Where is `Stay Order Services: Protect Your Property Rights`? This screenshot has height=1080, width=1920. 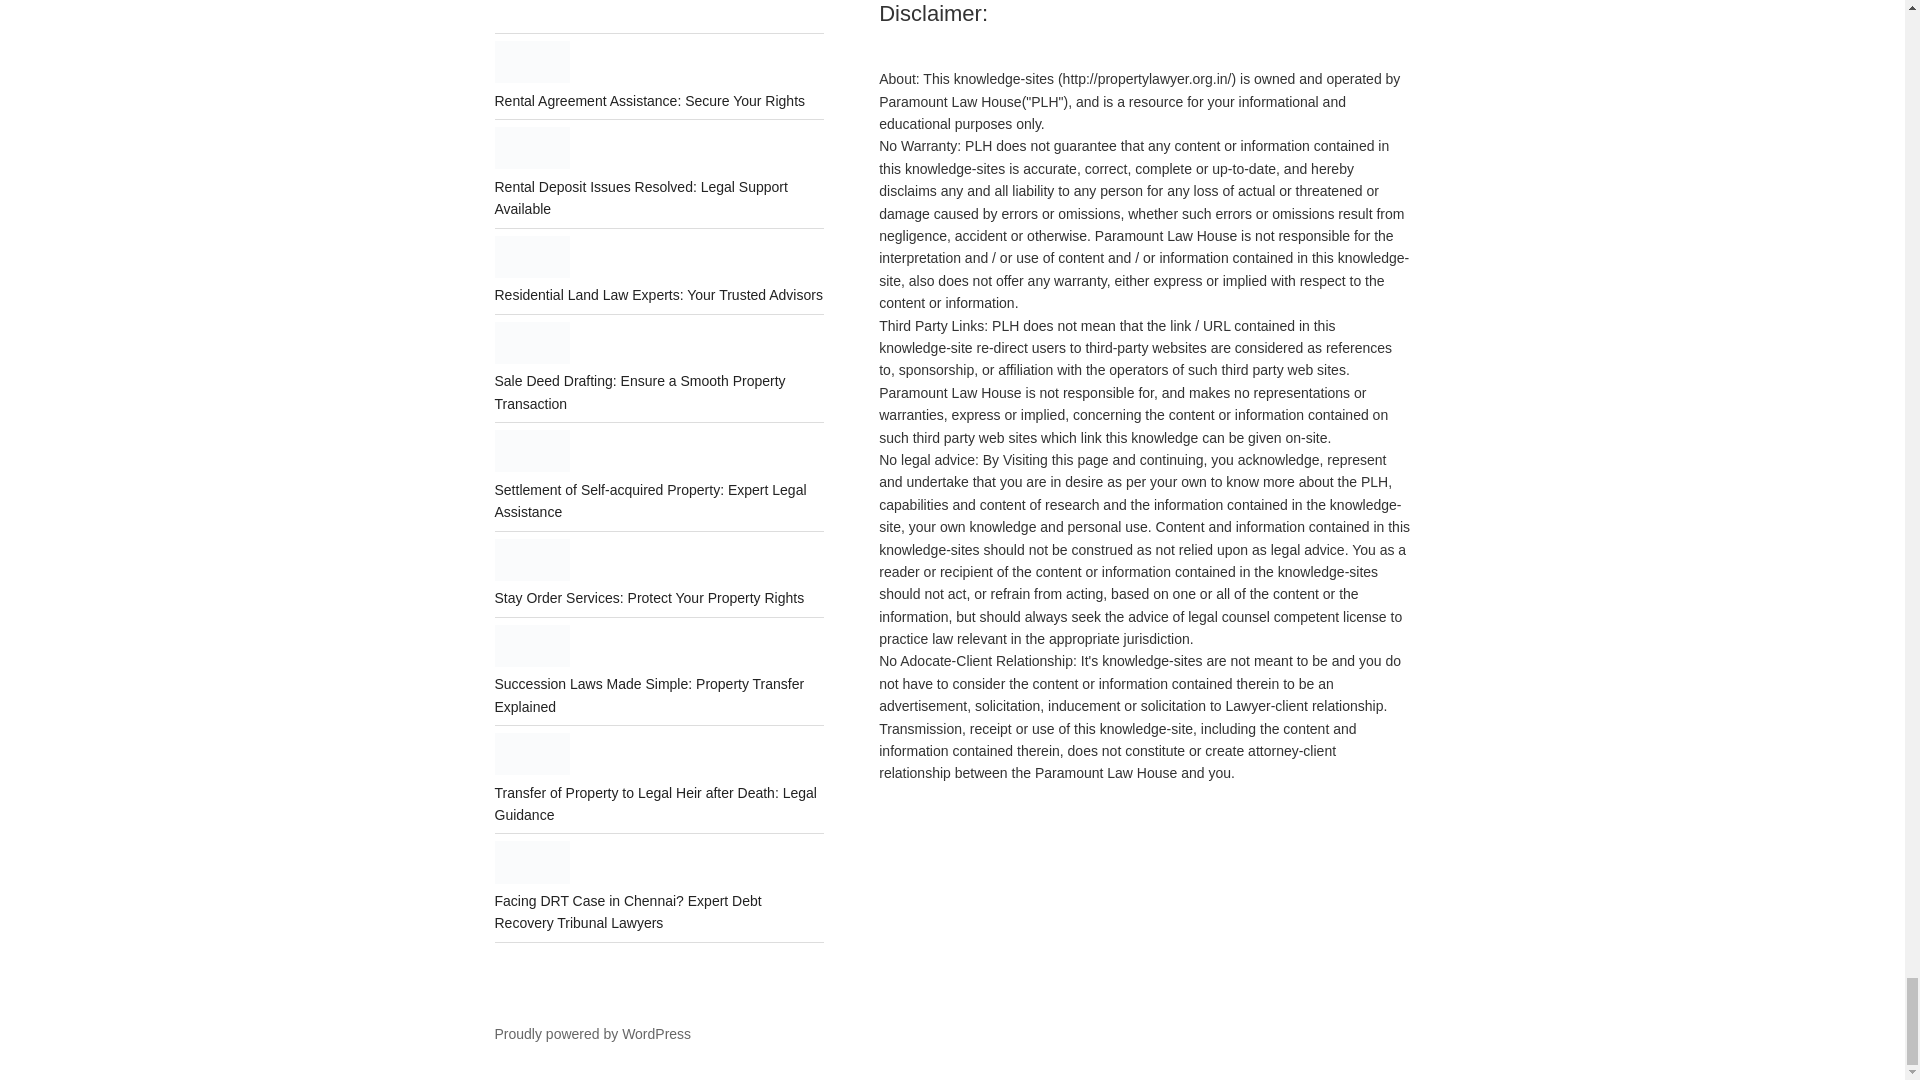
Stay Order Services: Protect Your Property Rights is located at coordinates (648, 597).